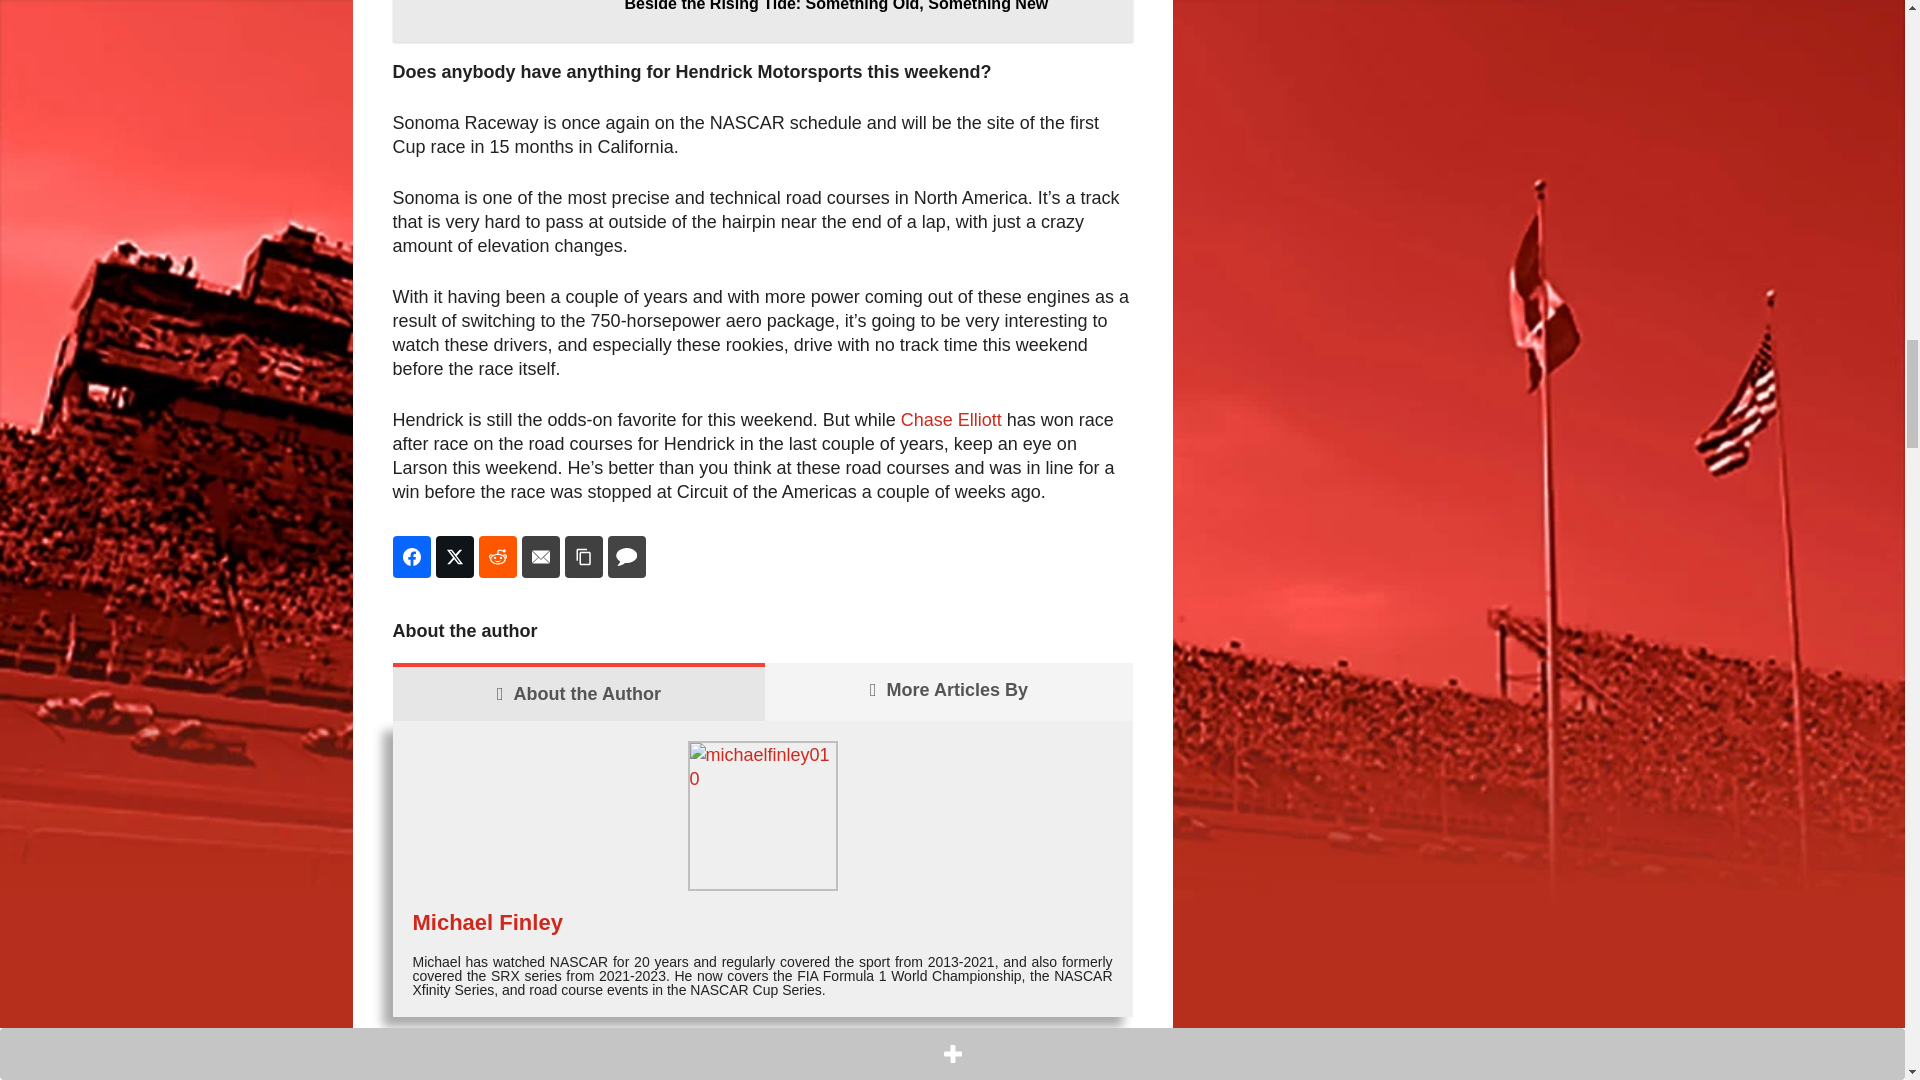 The width and height of the screenshot is (1920, 1080). I want to click on Share on Copy Link, so click(583, 556).